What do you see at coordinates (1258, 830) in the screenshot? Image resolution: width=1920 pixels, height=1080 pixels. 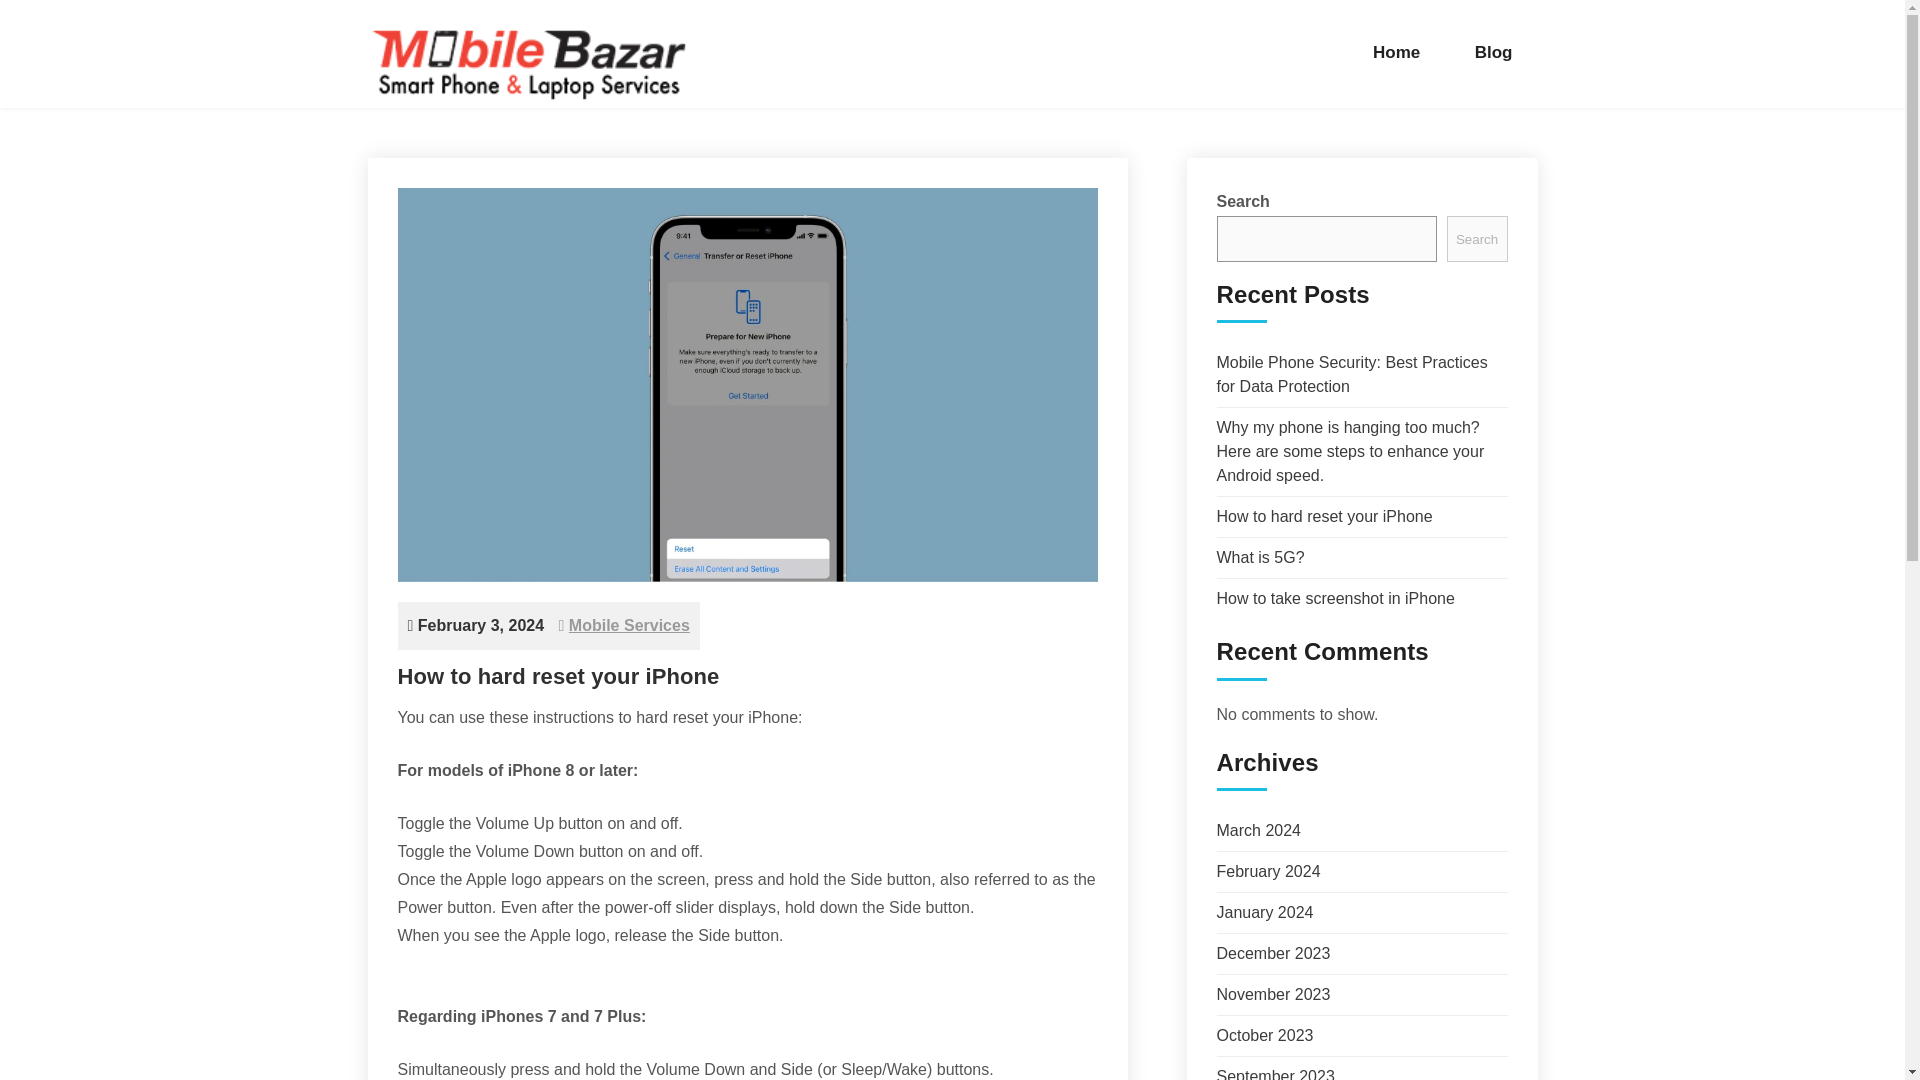 I see `March 2024` at bounding box center [1258, 830].